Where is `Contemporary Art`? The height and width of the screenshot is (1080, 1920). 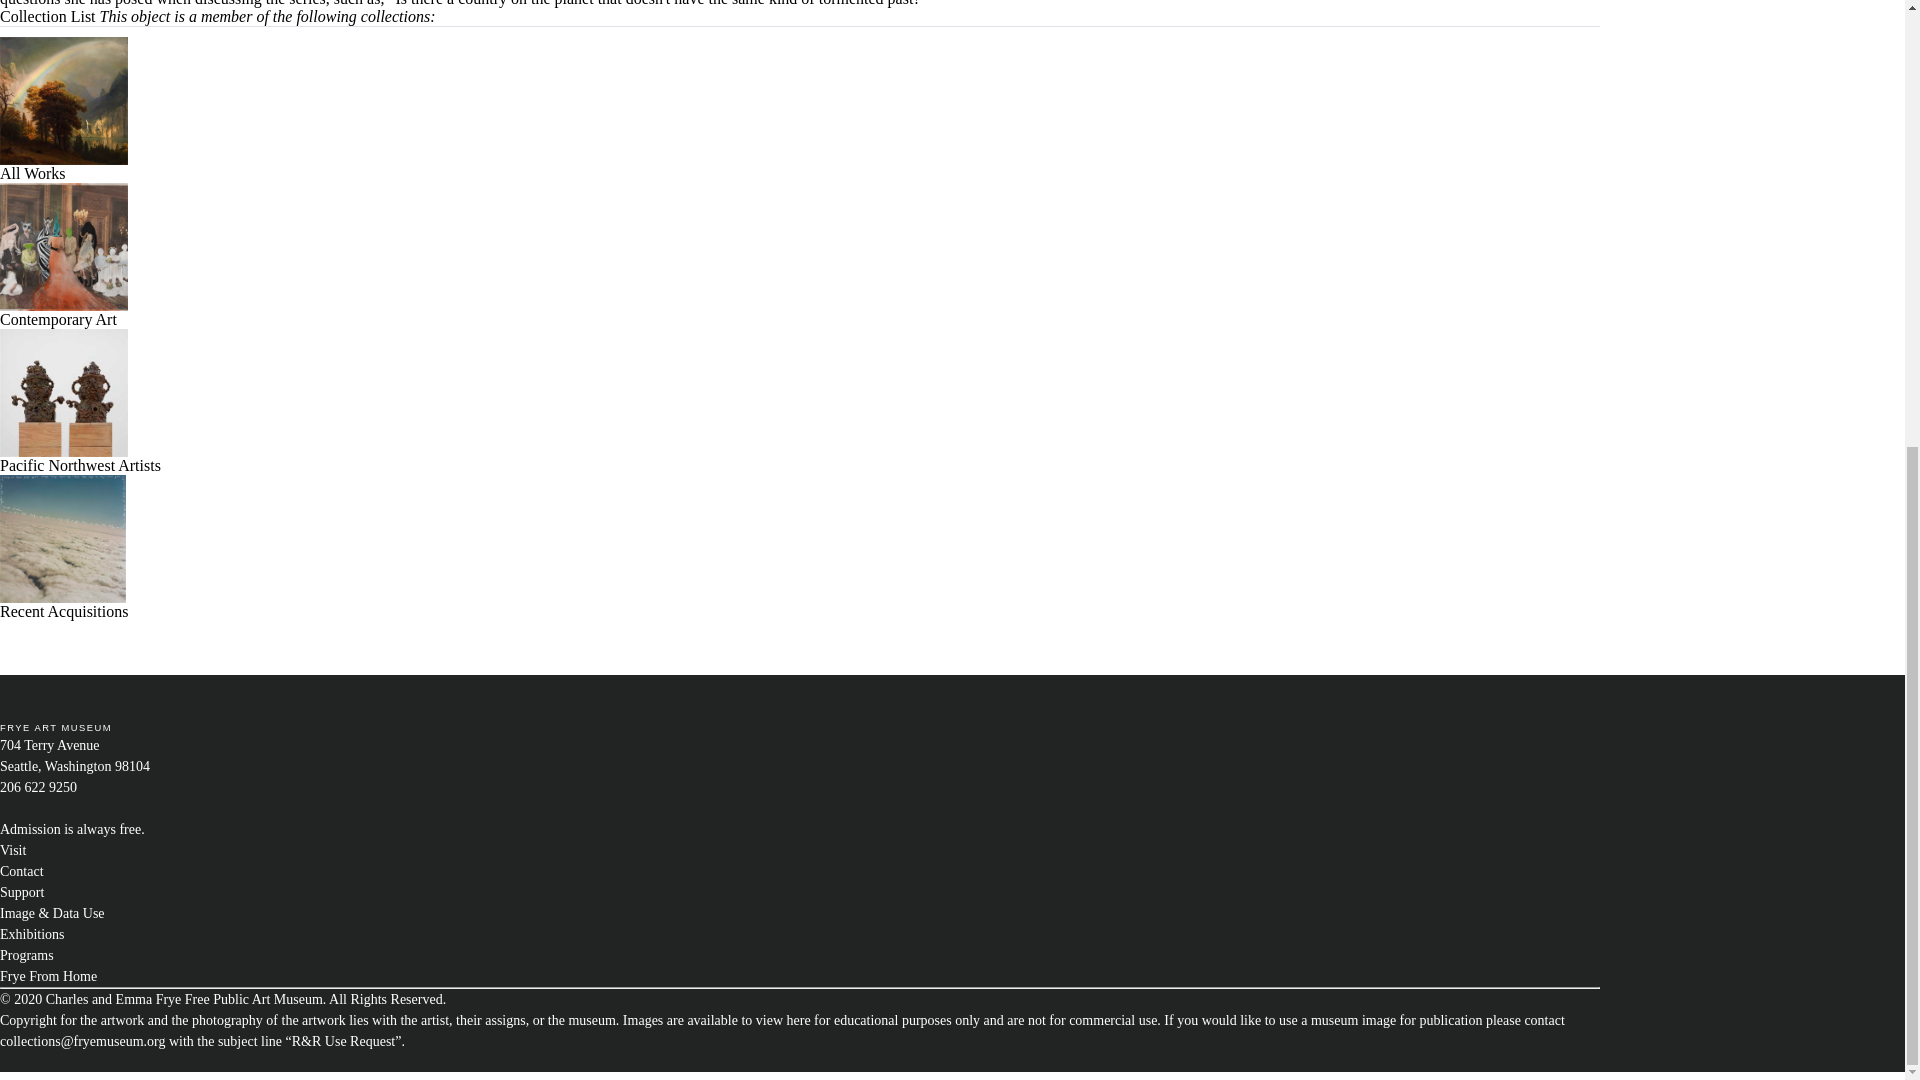
Contemporary Art is located at coordinates (64, 312).